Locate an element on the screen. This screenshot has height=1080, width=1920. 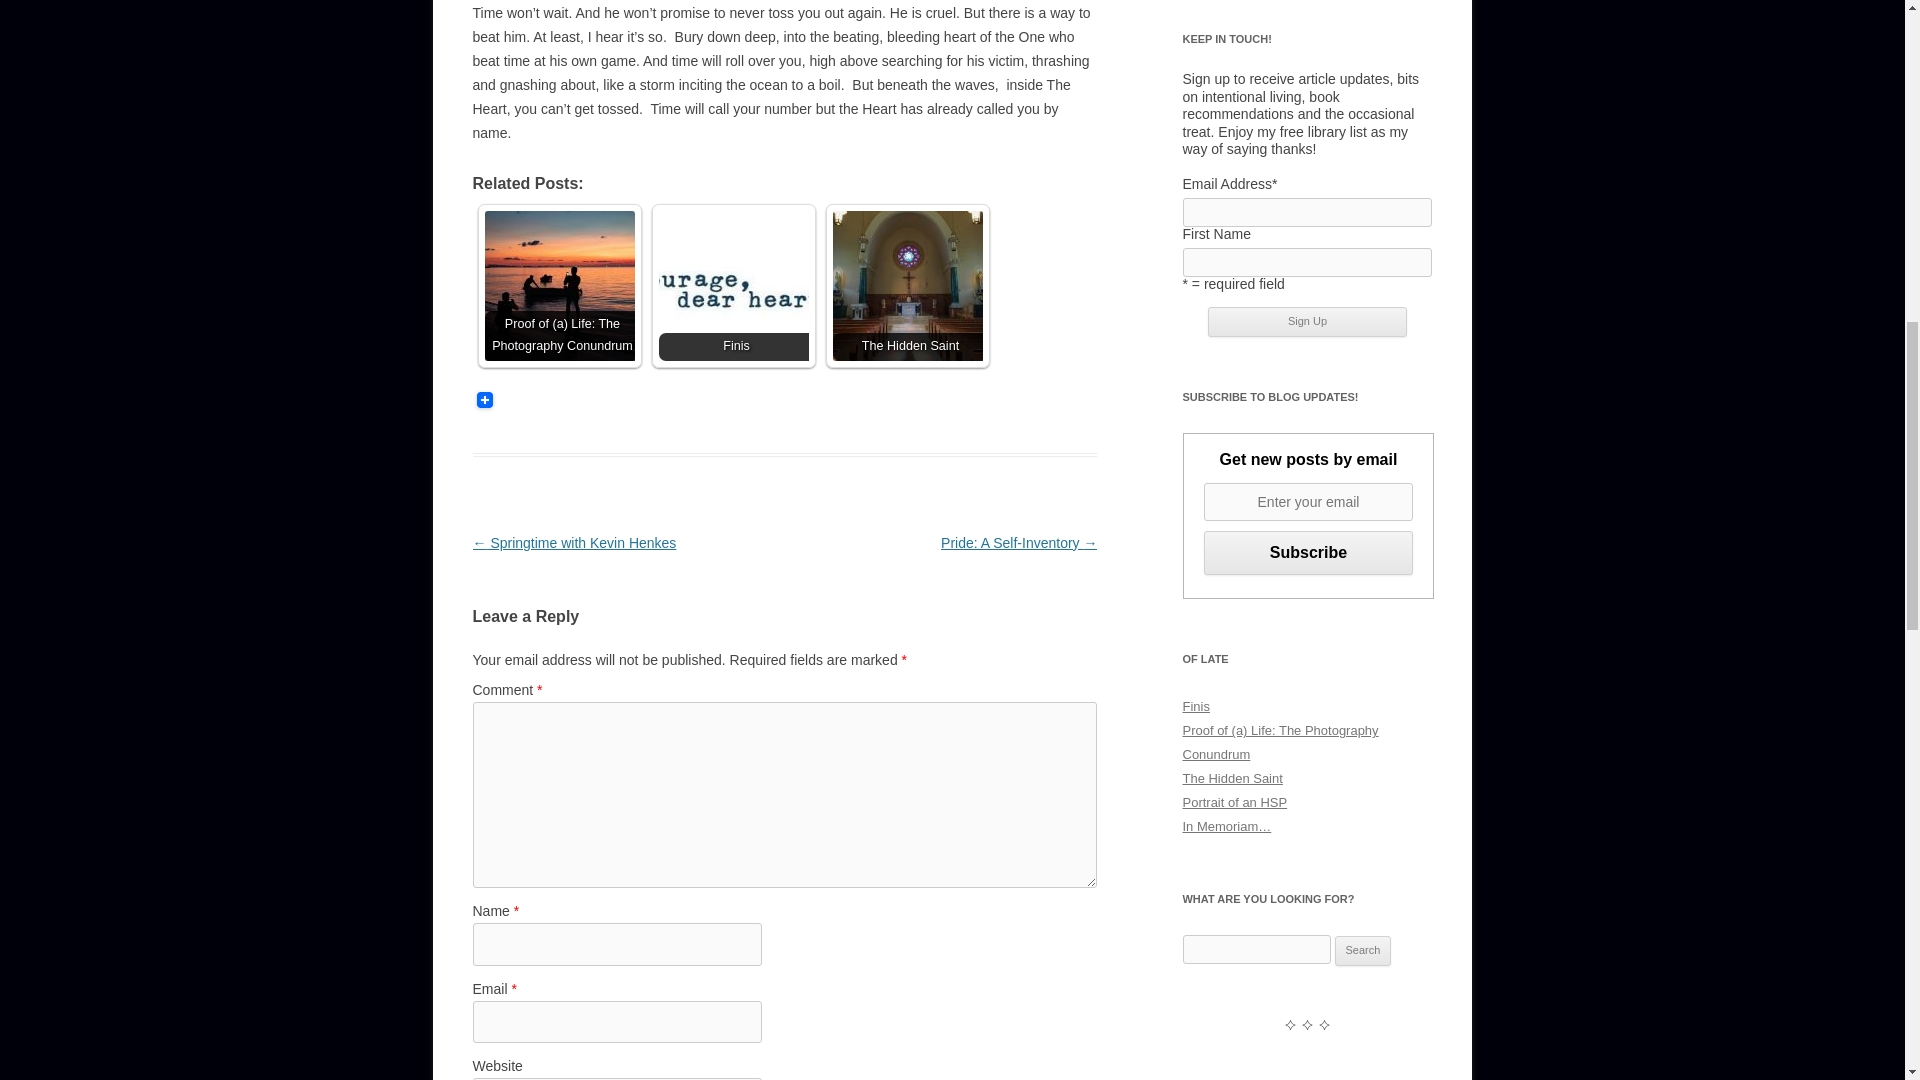
Search is located at coordinates (1363, 950).